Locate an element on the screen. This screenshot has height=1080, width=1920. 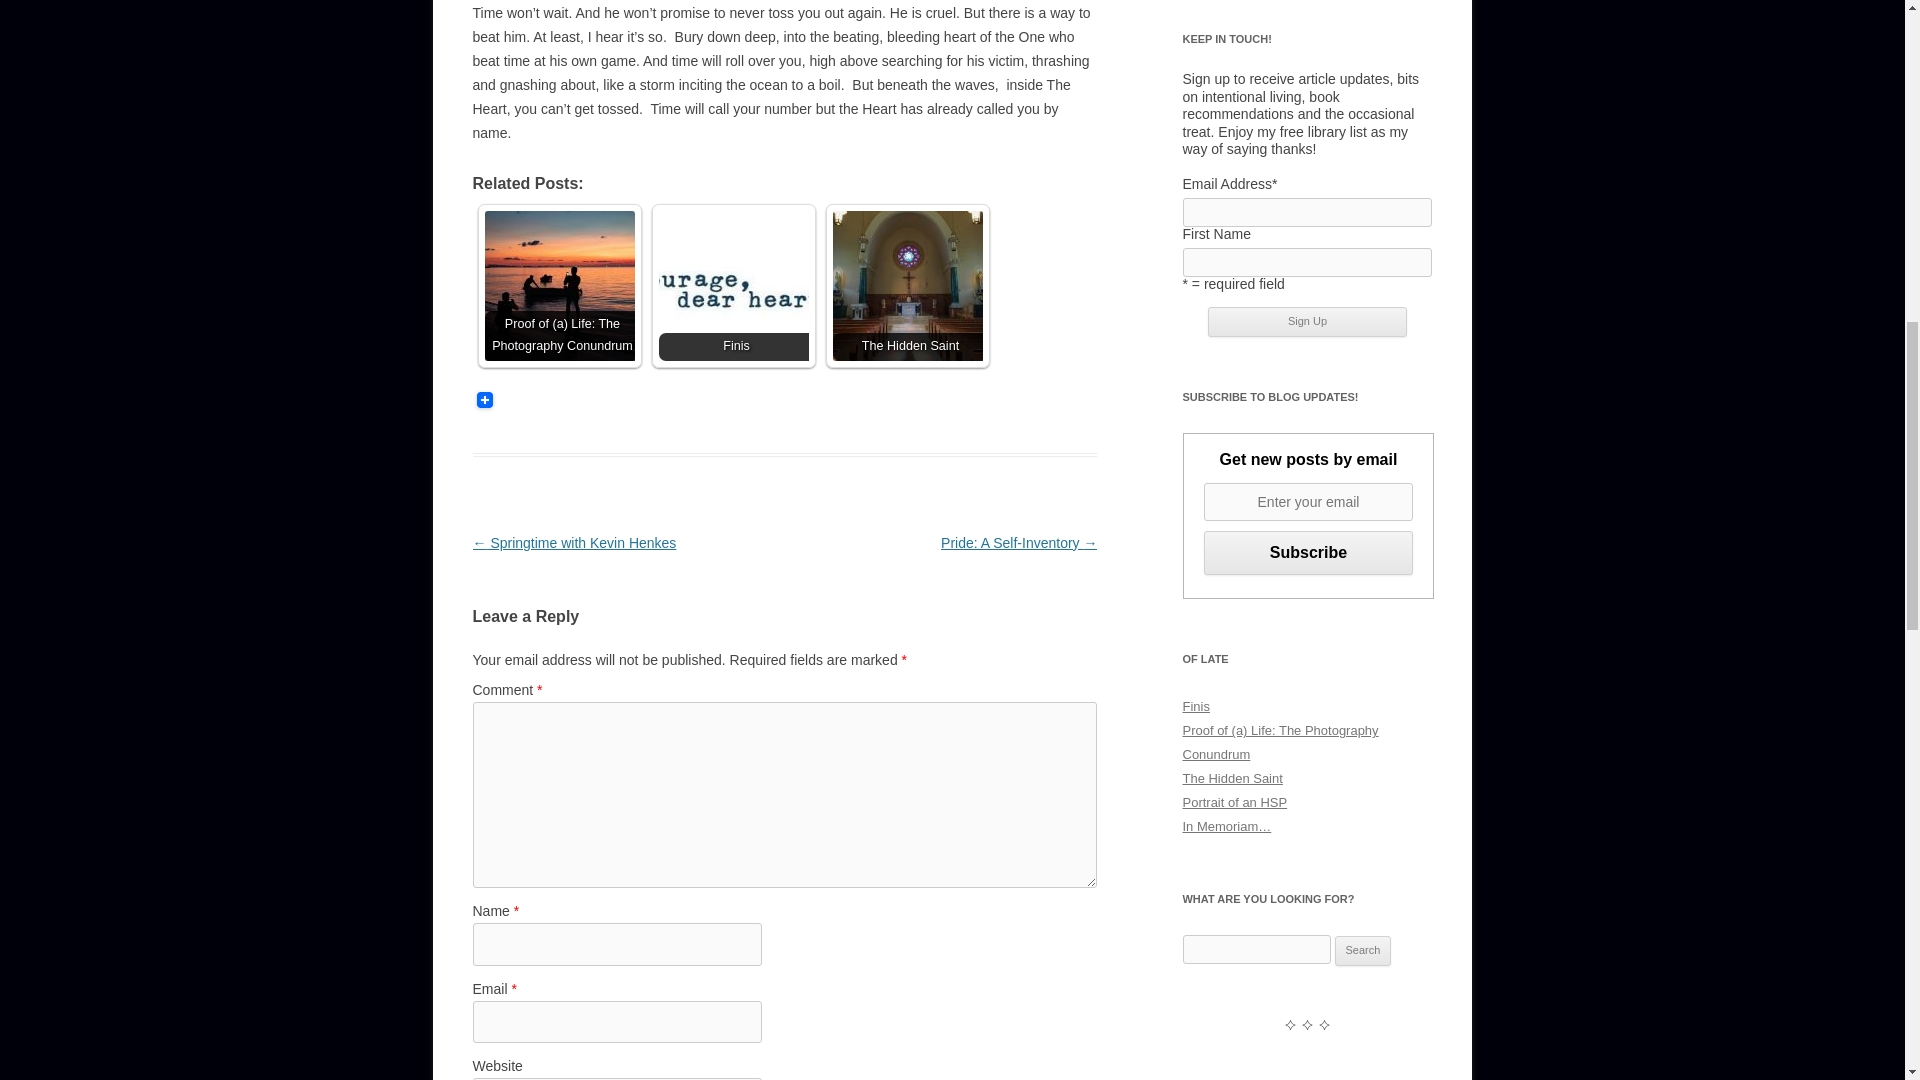
Search is located at coordinates (1363, 950).